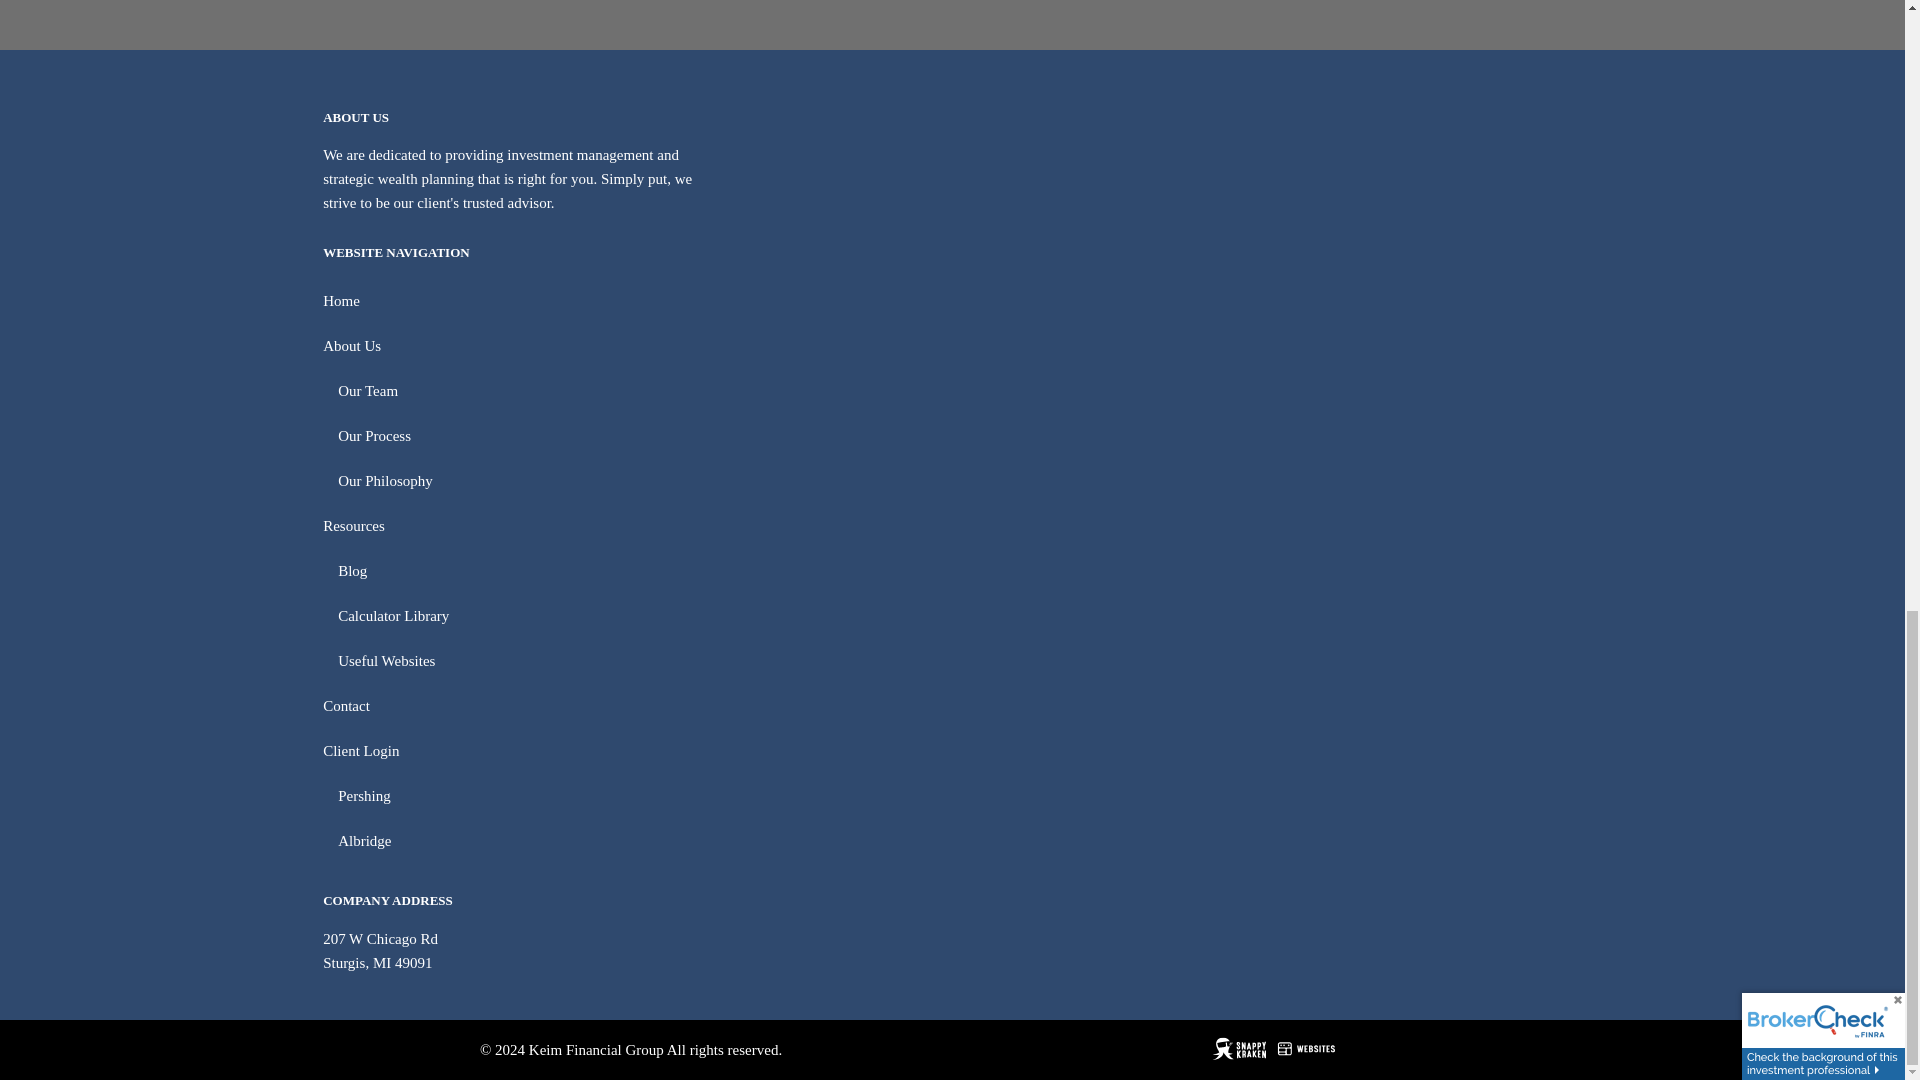 The image size is (1920, 1080). Describe the element at coordinates (952, 346) in the screenshot. I see `About Us` at that location.